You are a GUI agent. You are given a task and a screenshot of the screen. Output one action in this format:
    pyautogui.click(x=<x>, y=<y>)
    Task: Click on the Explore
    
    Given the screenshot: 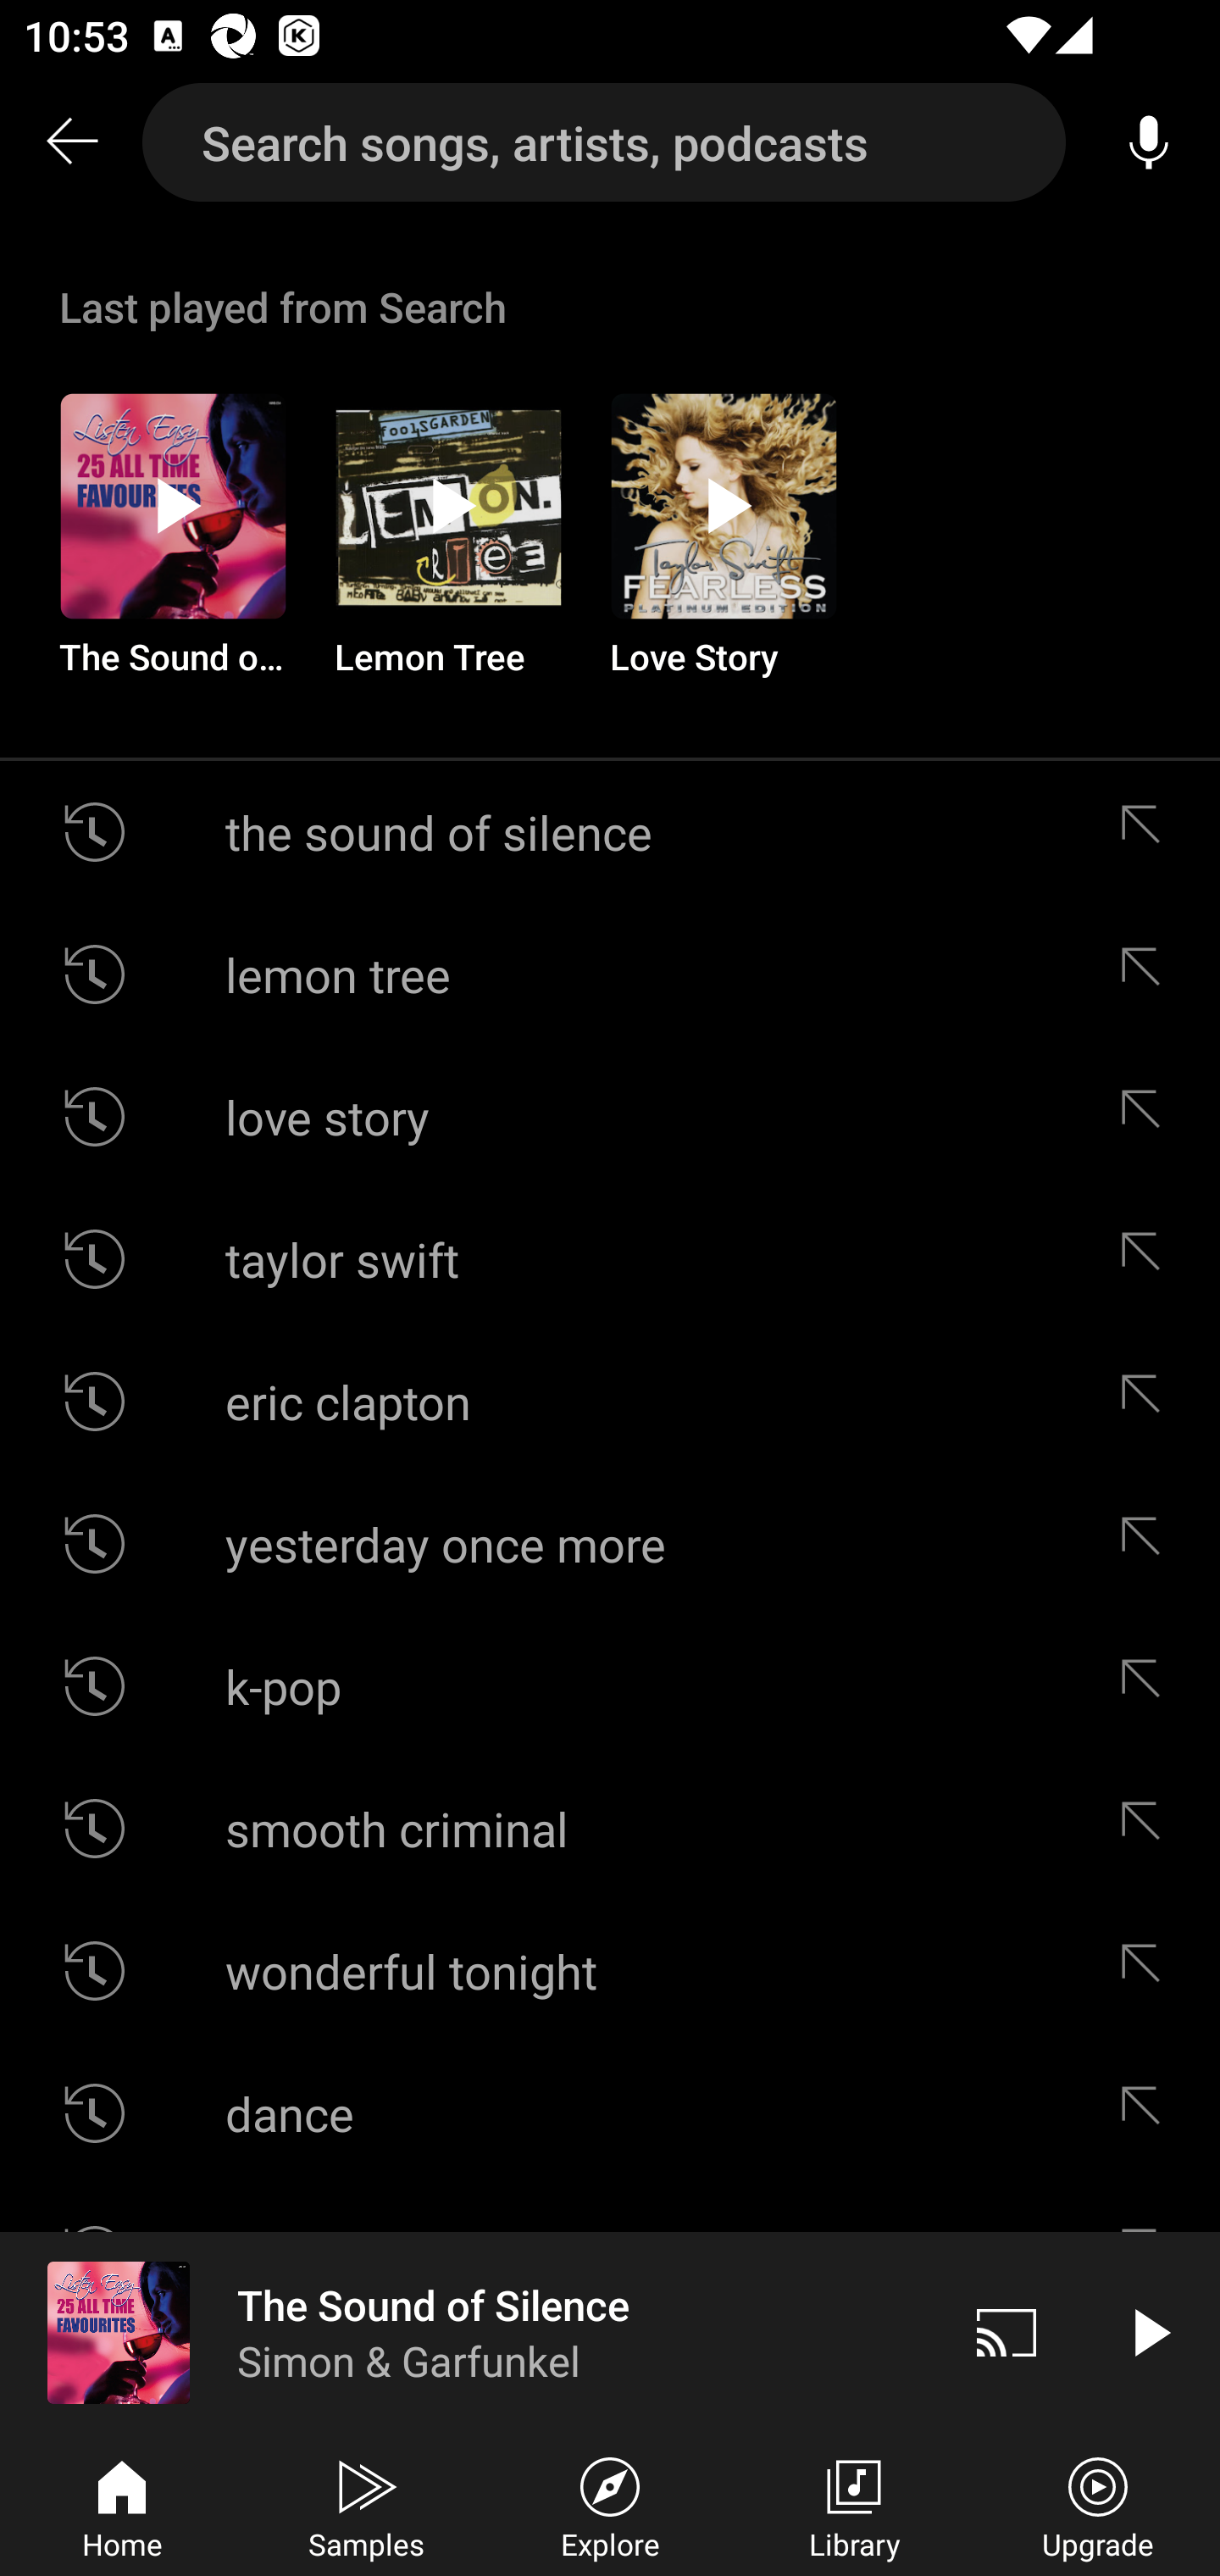 What is the action you would take?
    pyautogui.click(x=610, y=2505)
    